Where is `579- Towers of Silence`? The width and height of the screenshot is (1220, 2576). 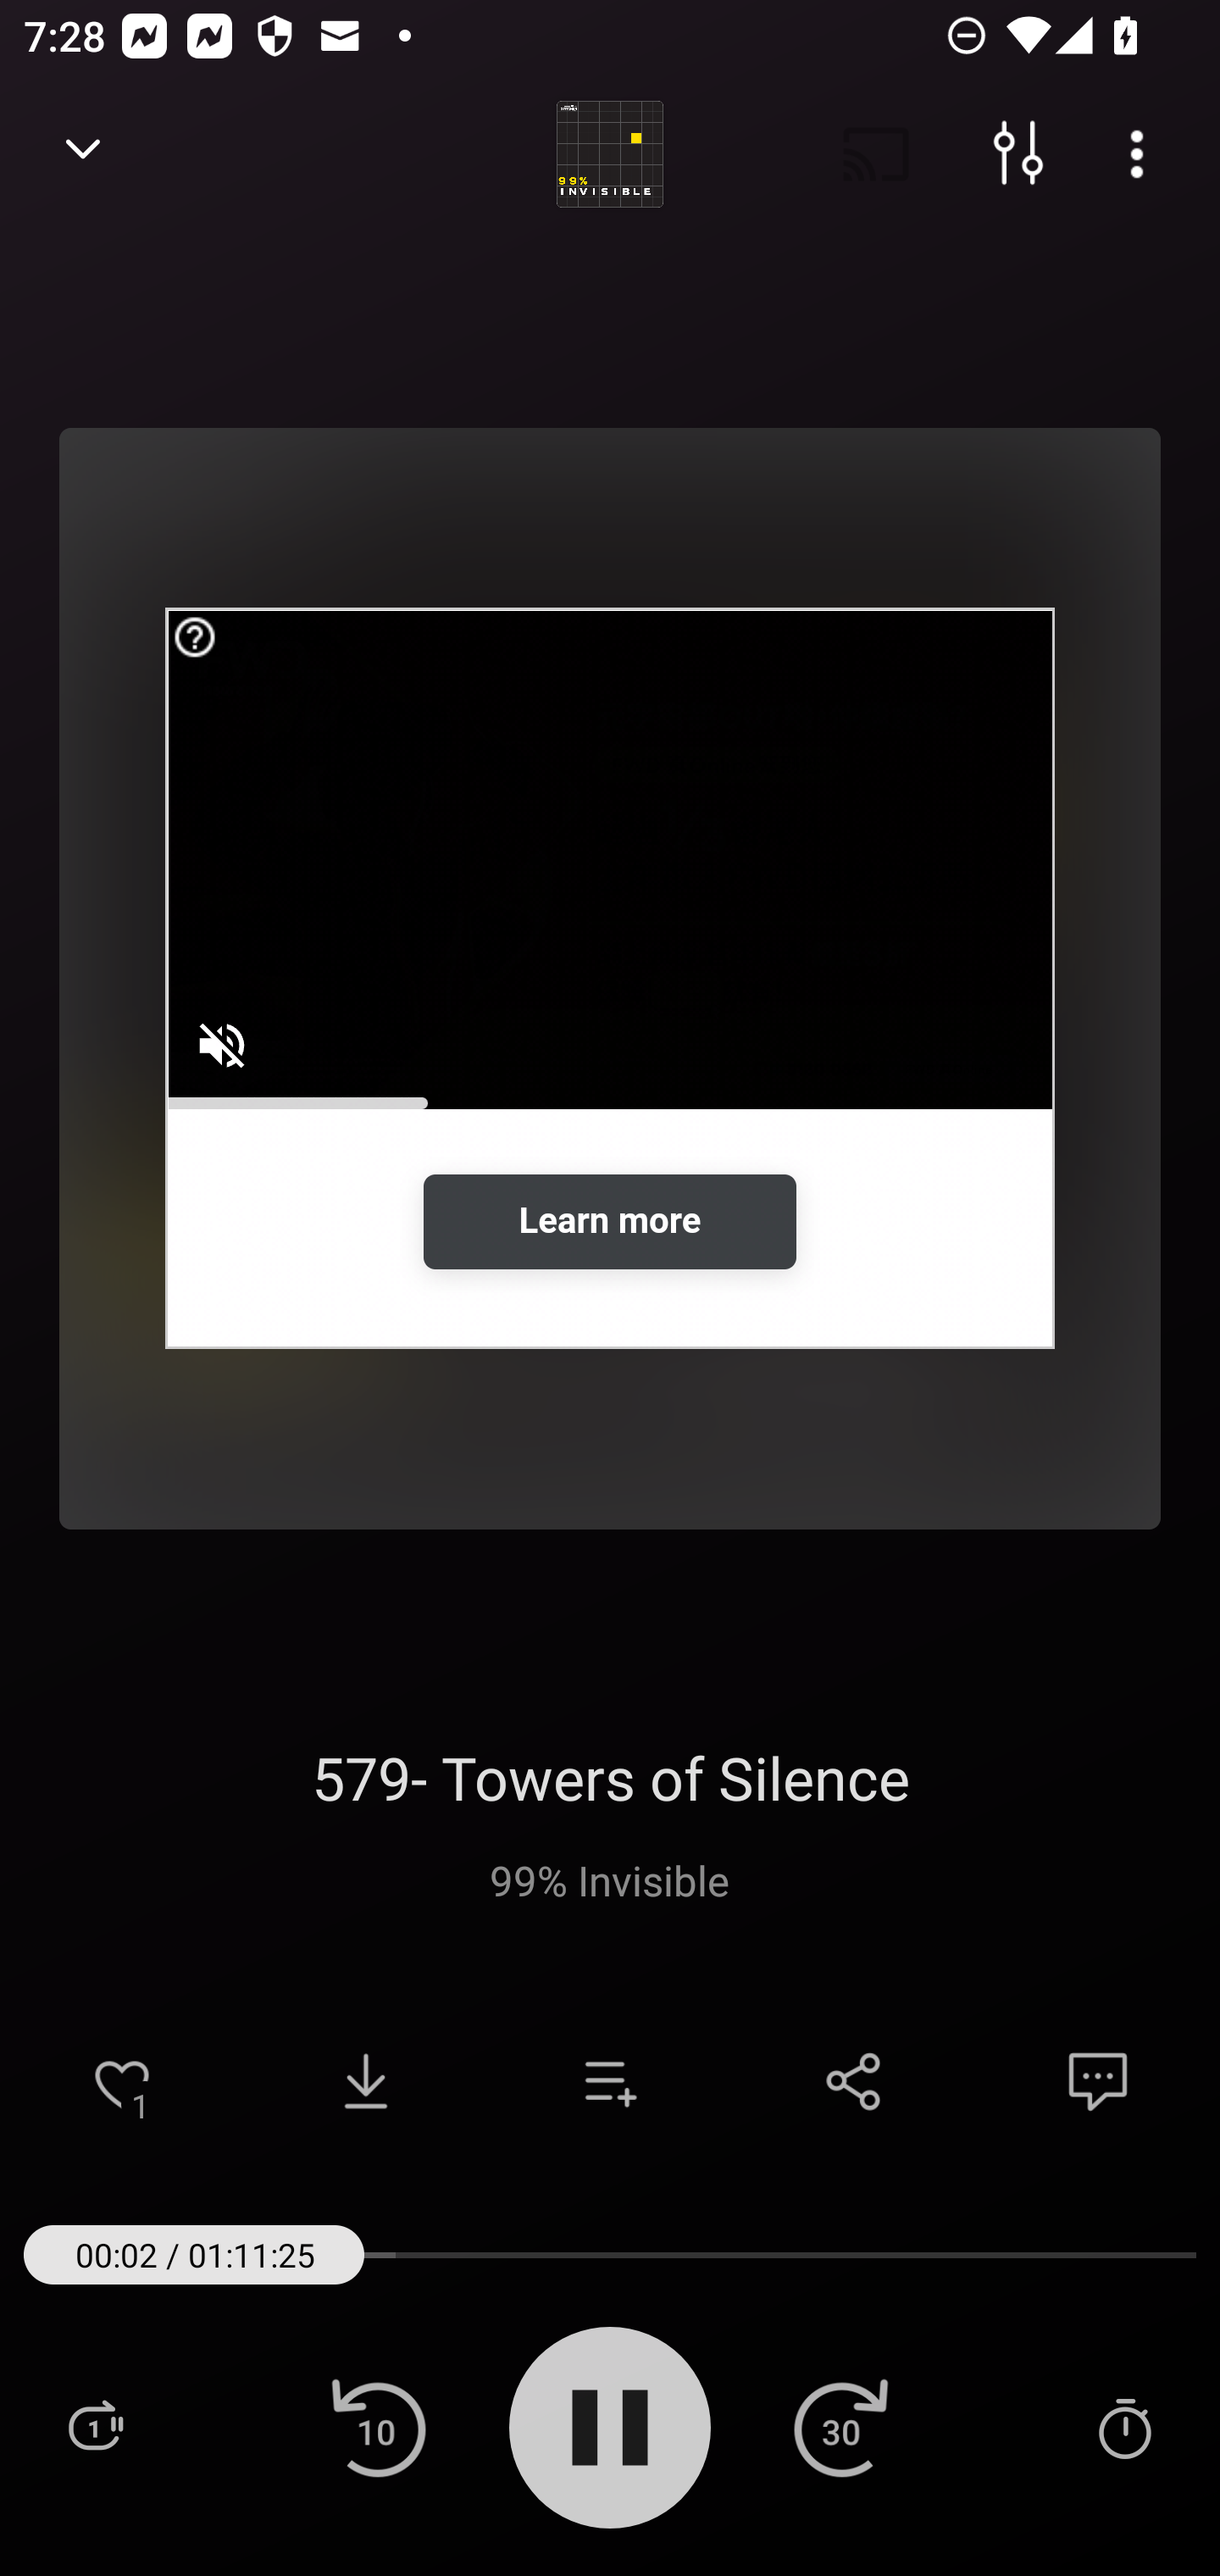 579- Towers of Silence is located at coordinates (610, 1777).